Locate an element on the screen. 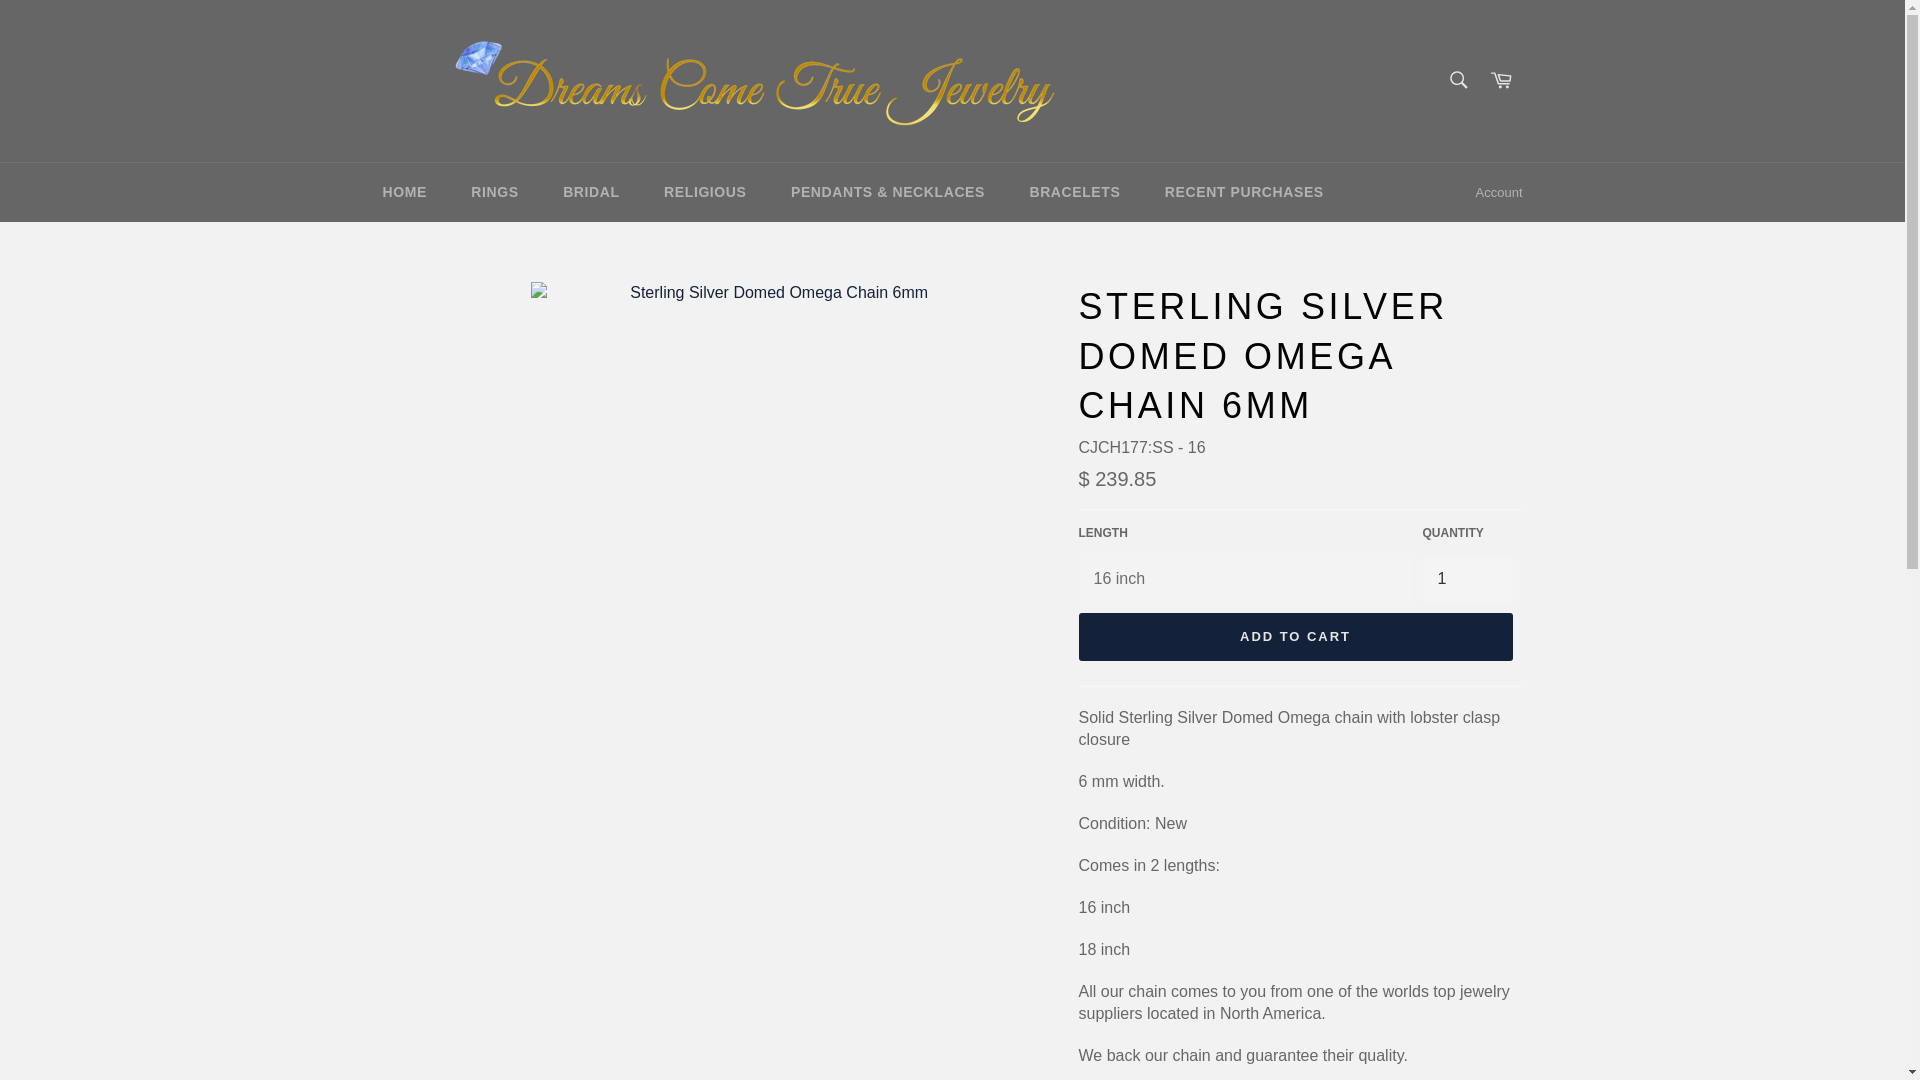 This screenshot has width=1920, height=1080. RINGS is located at coordinates (494, 192).